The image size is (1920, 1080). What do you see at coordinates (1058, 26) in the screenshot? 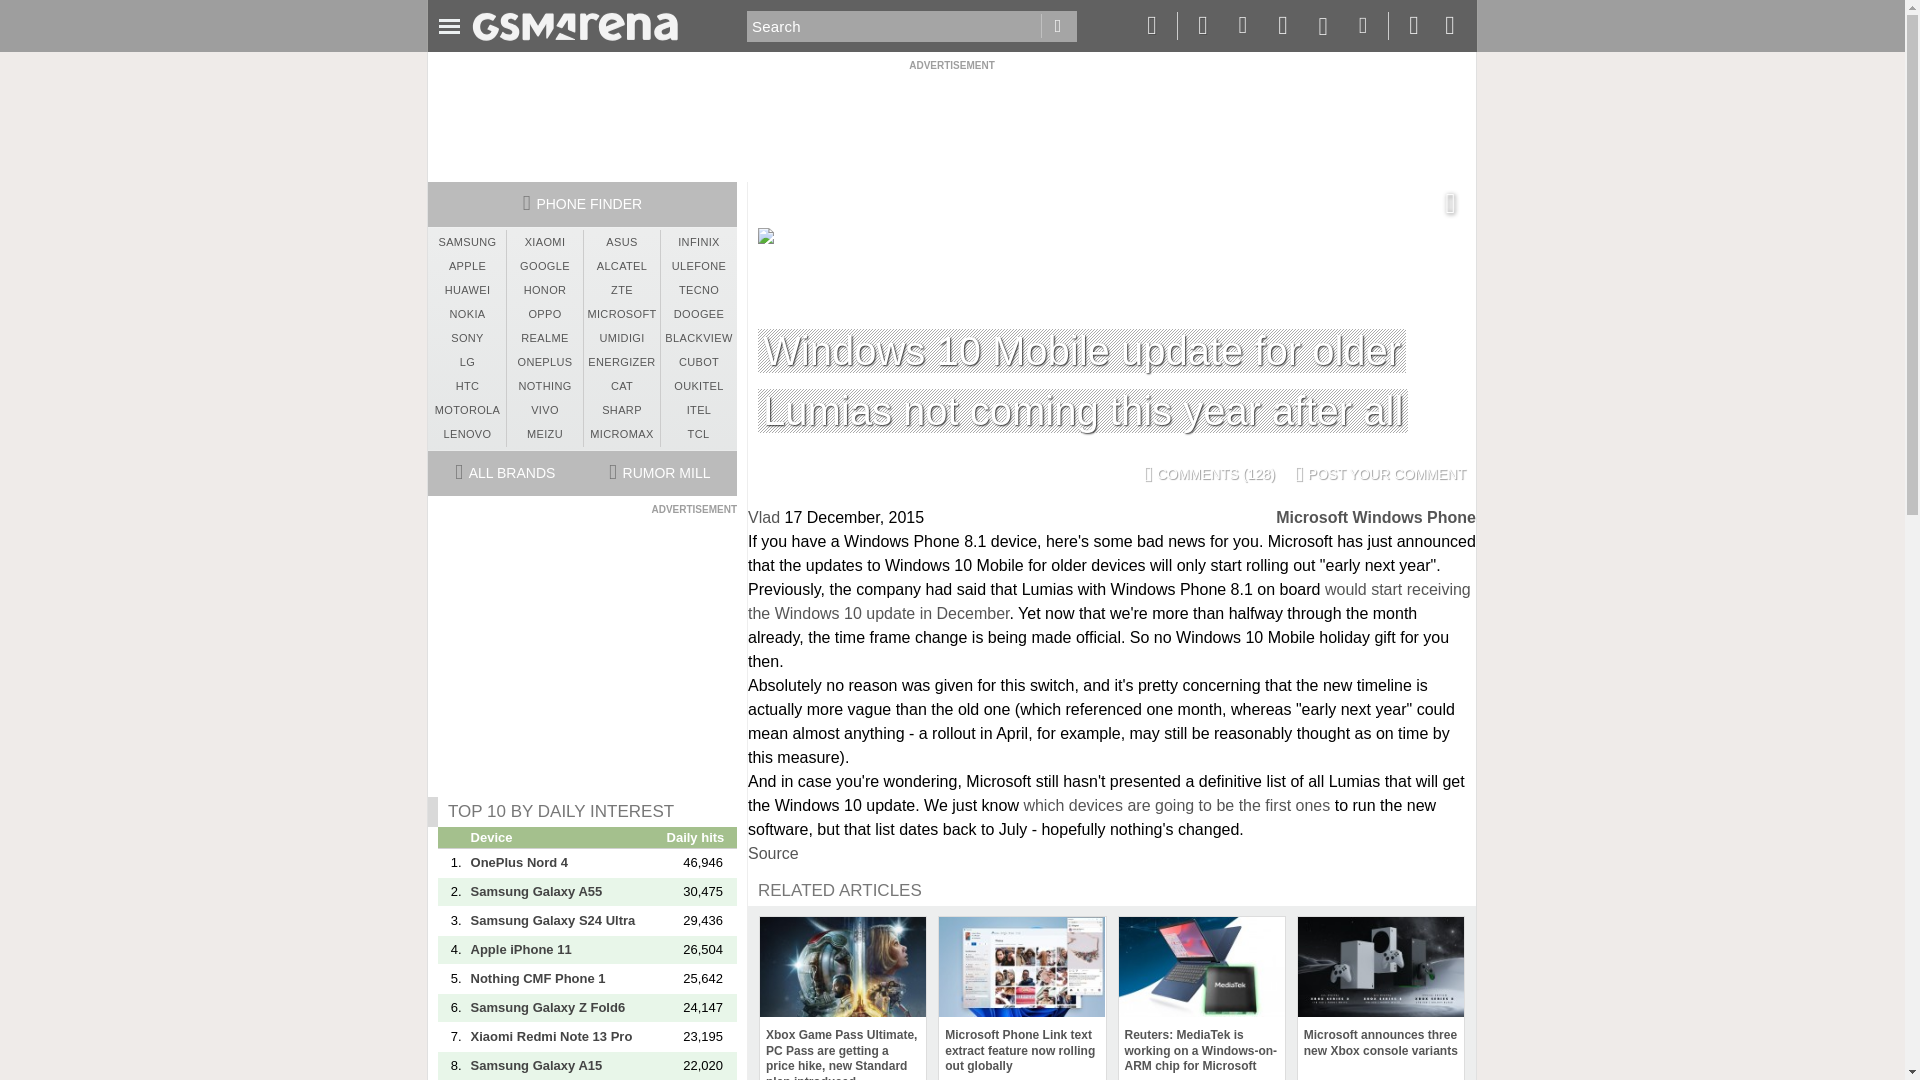
I see `Go` at bounding box center [1058, 26].